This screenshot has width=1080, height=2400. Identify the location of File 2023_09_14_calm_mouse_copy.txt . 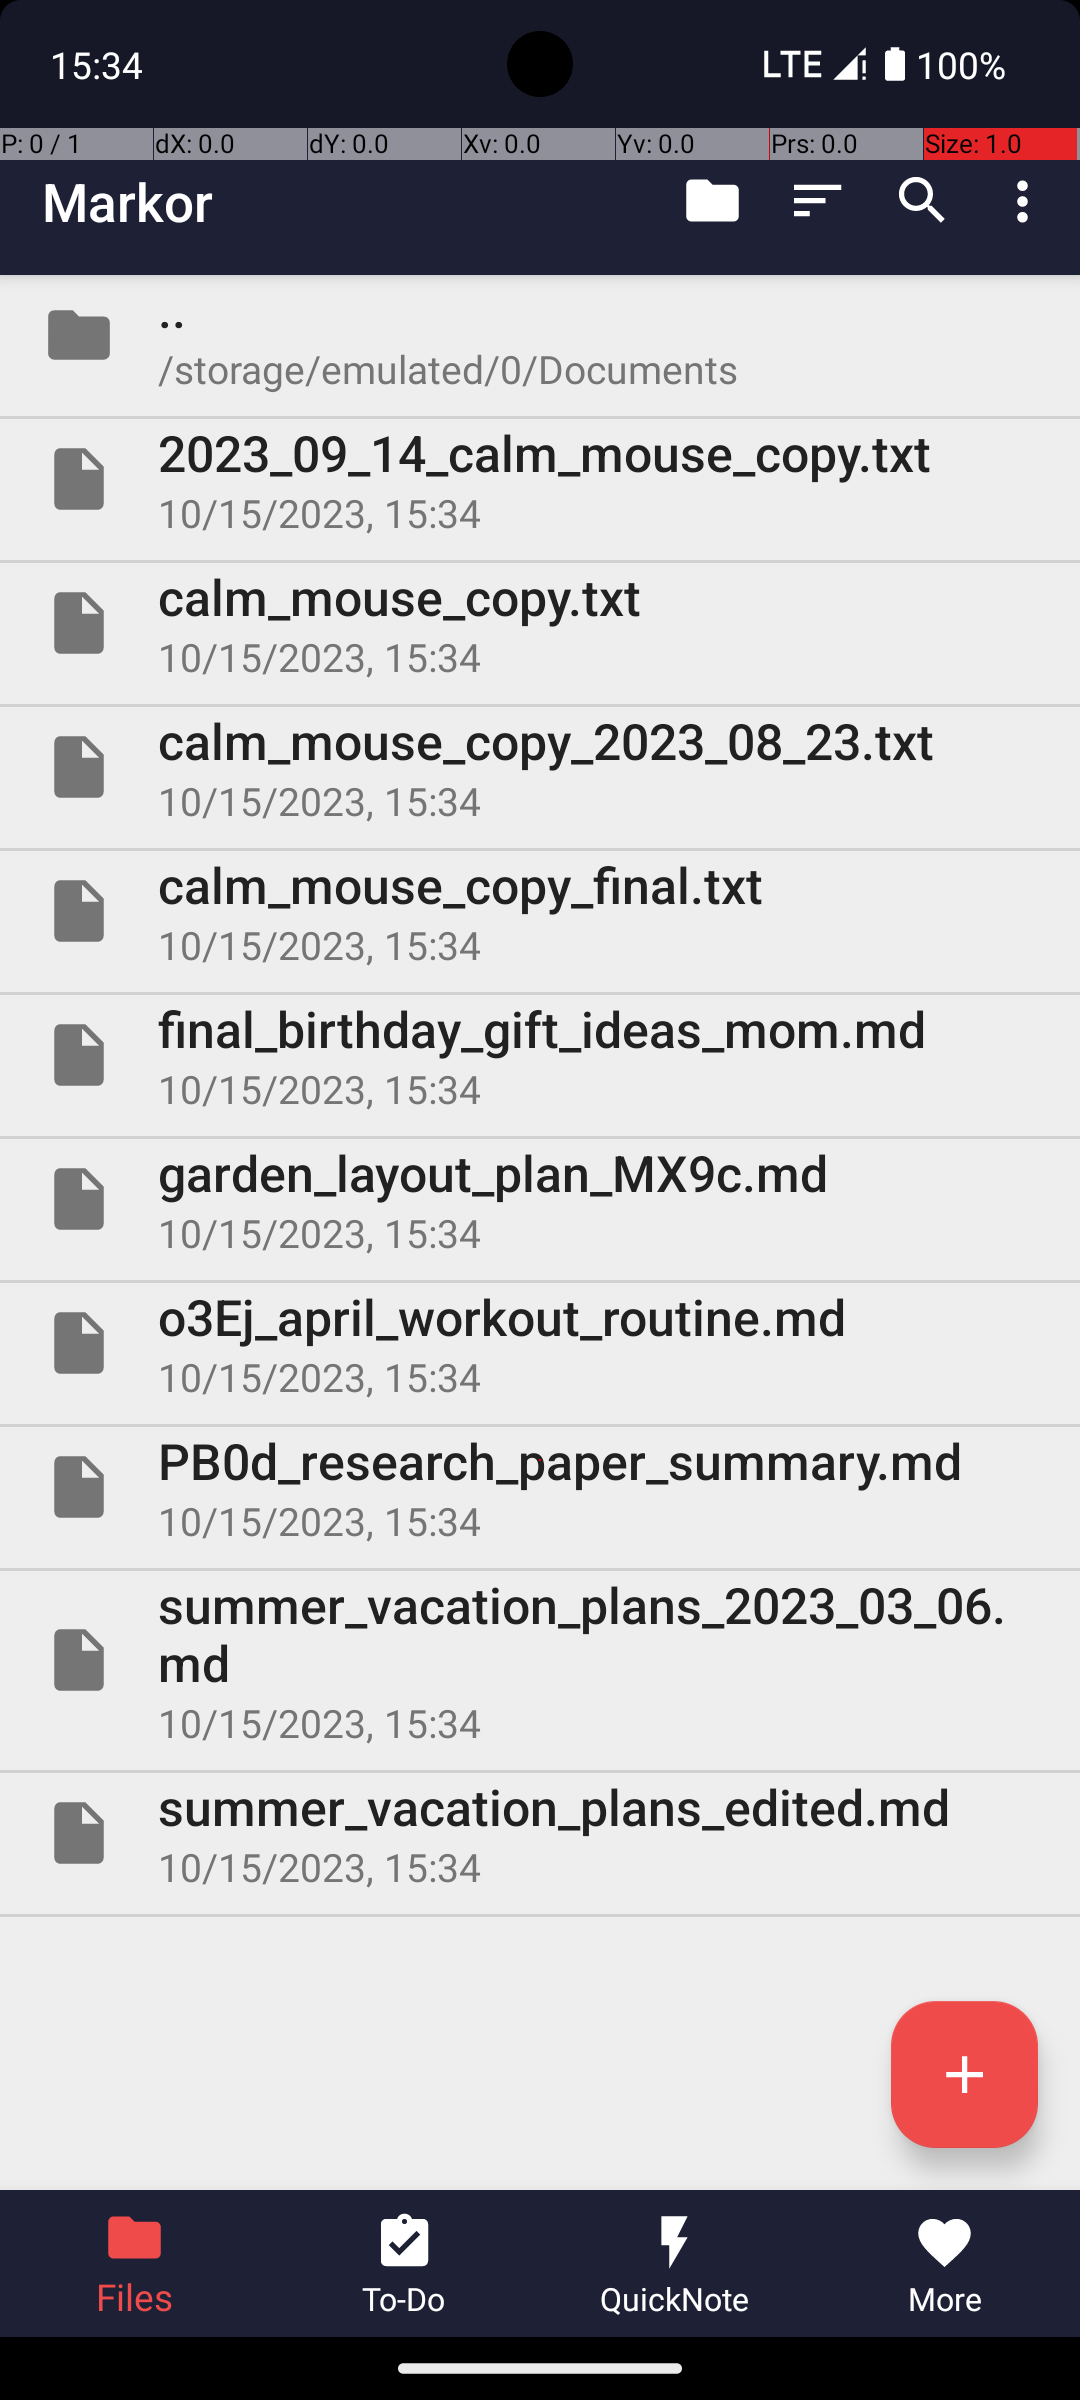
(540, 479).